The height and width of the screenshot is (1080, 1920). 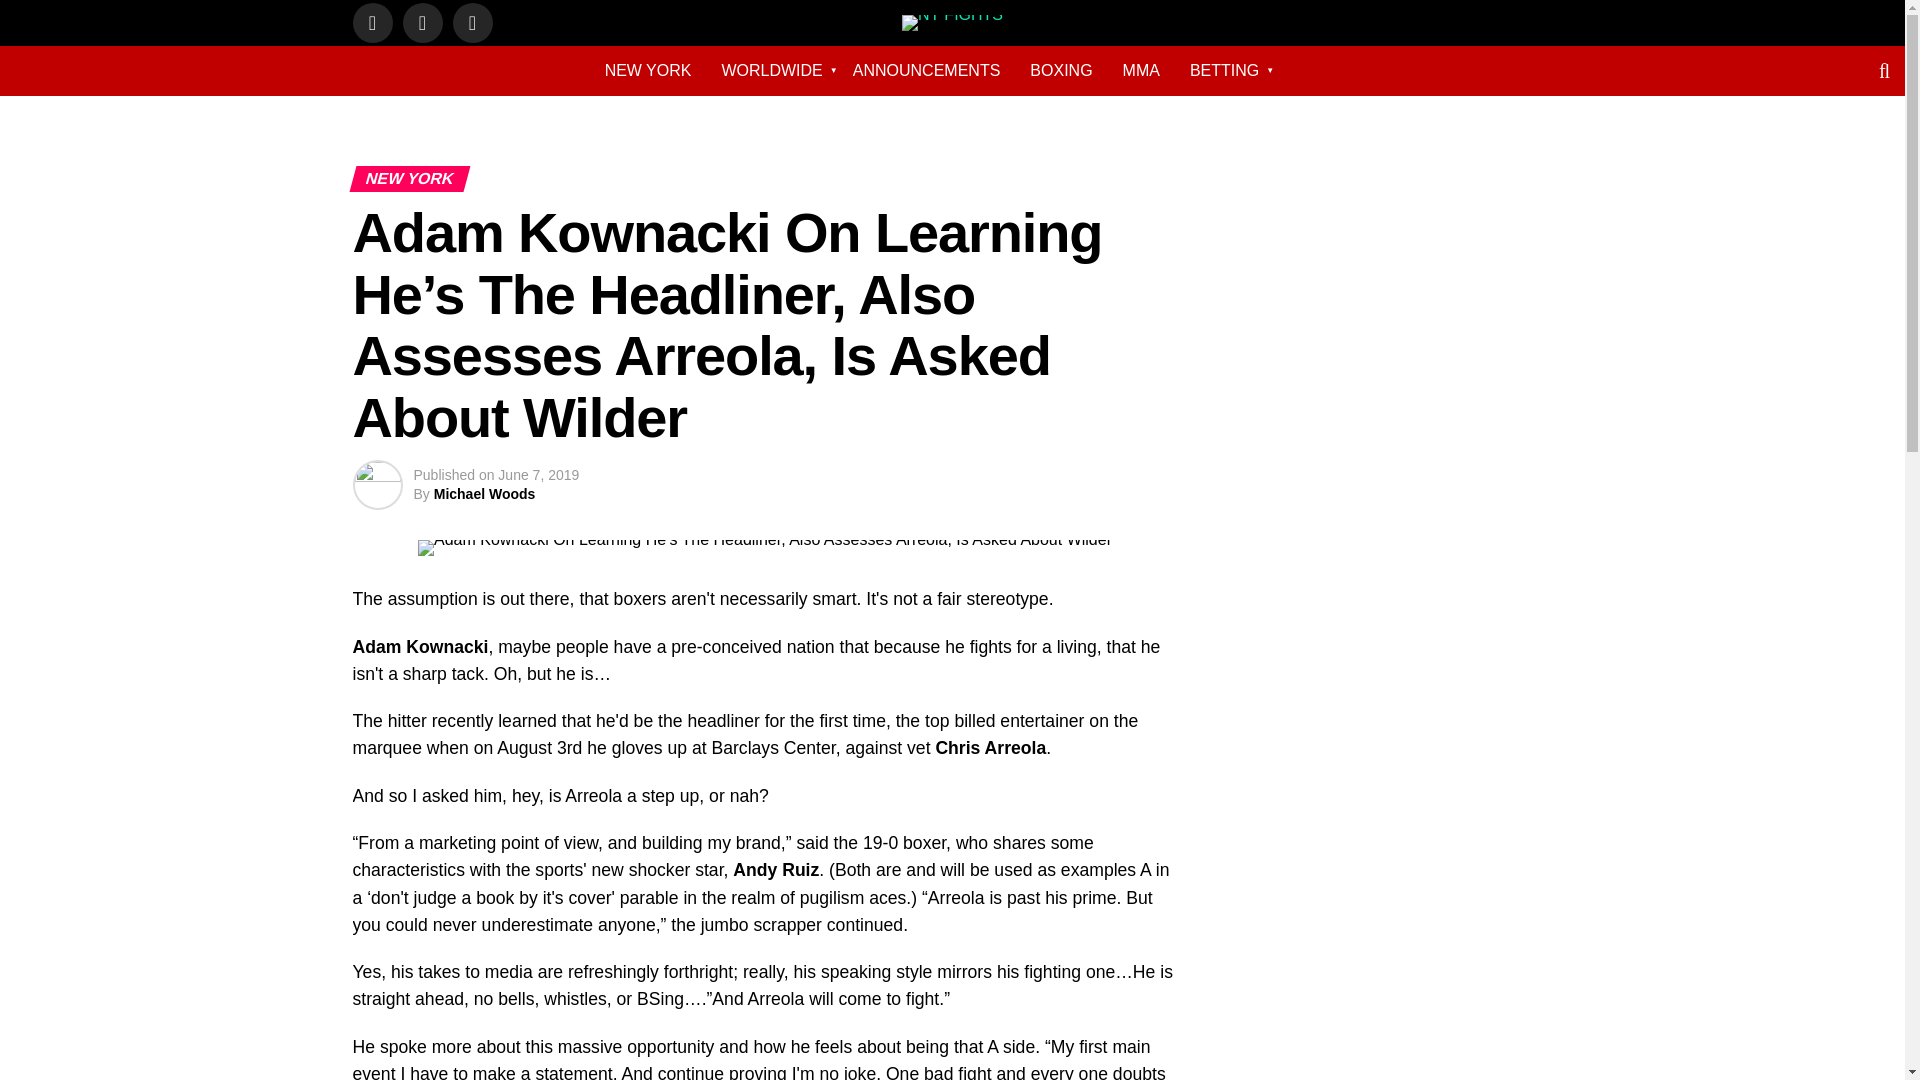 I want to click on NEW YORK, so click(x=648, y=70).